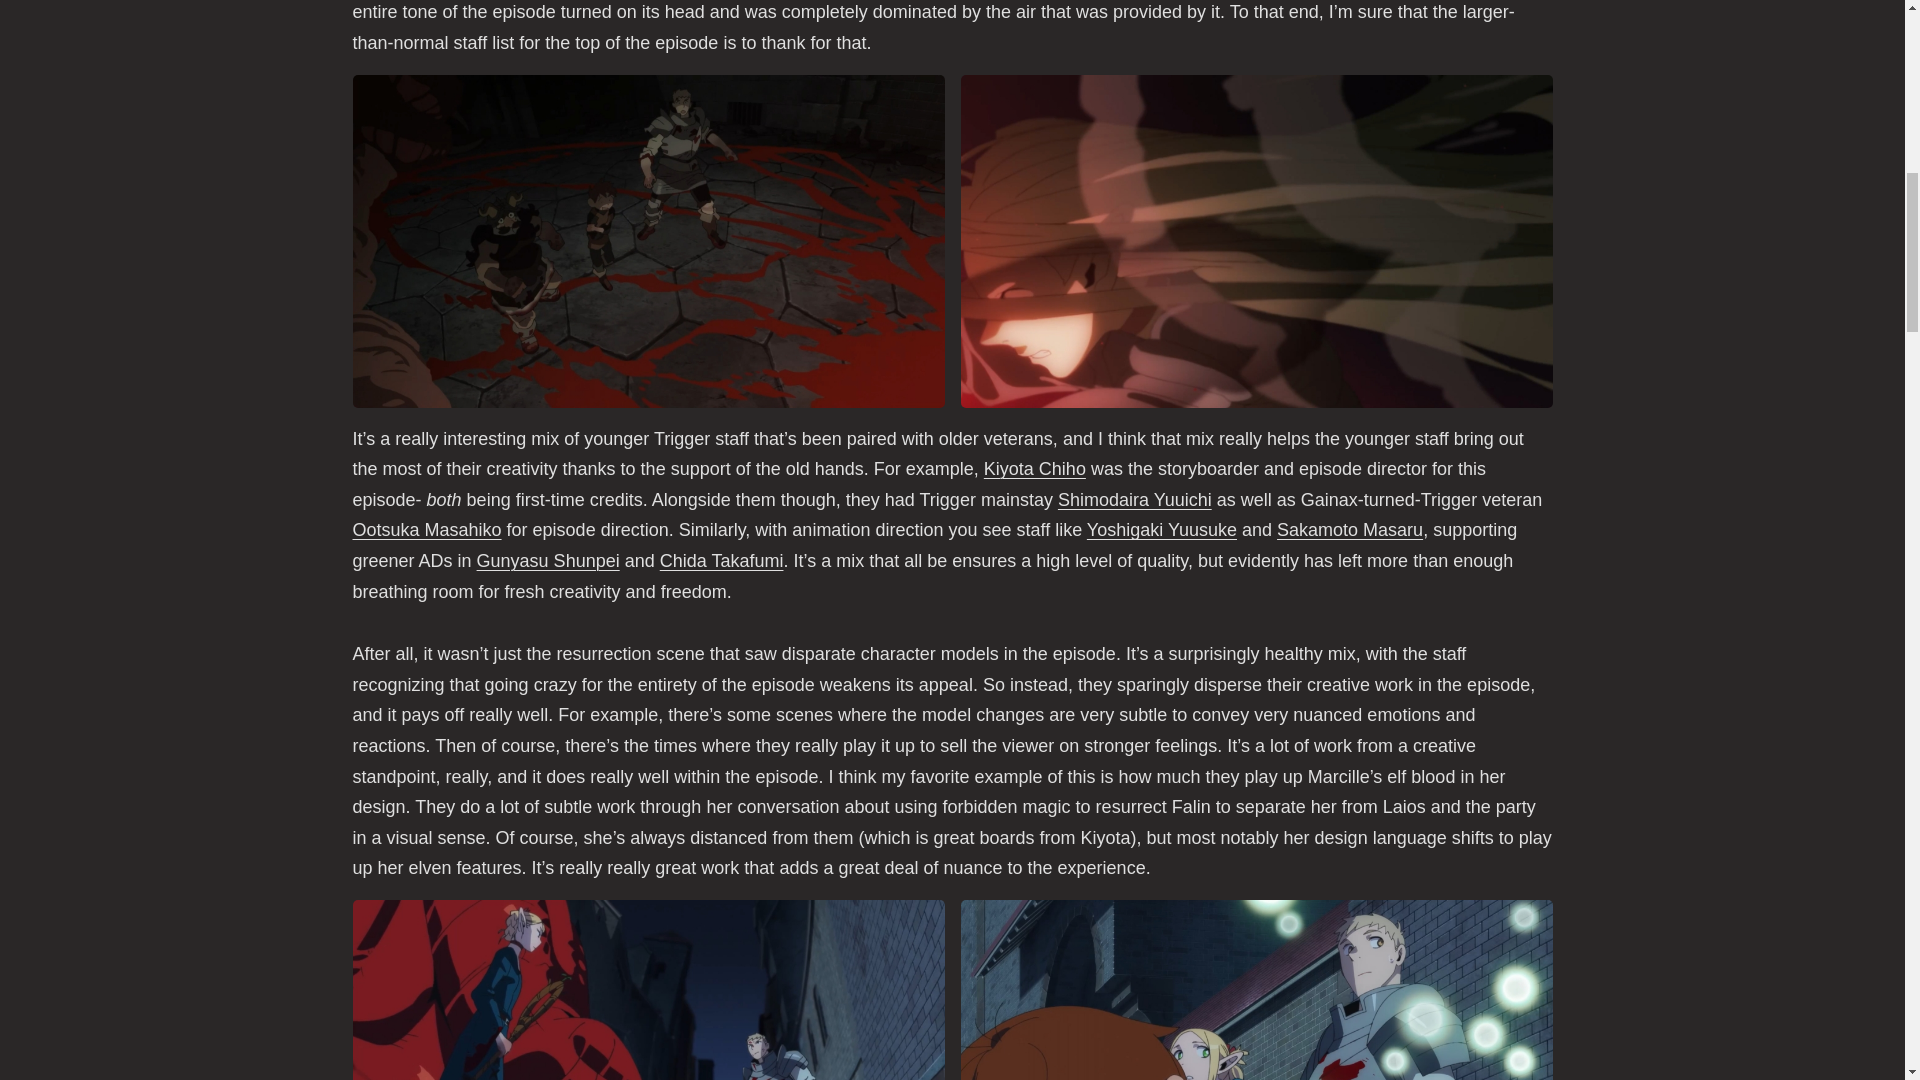  Describe the element at coordinates (548, 560) in the screenshot. I see `Gunyasu Shunpei` at that location.